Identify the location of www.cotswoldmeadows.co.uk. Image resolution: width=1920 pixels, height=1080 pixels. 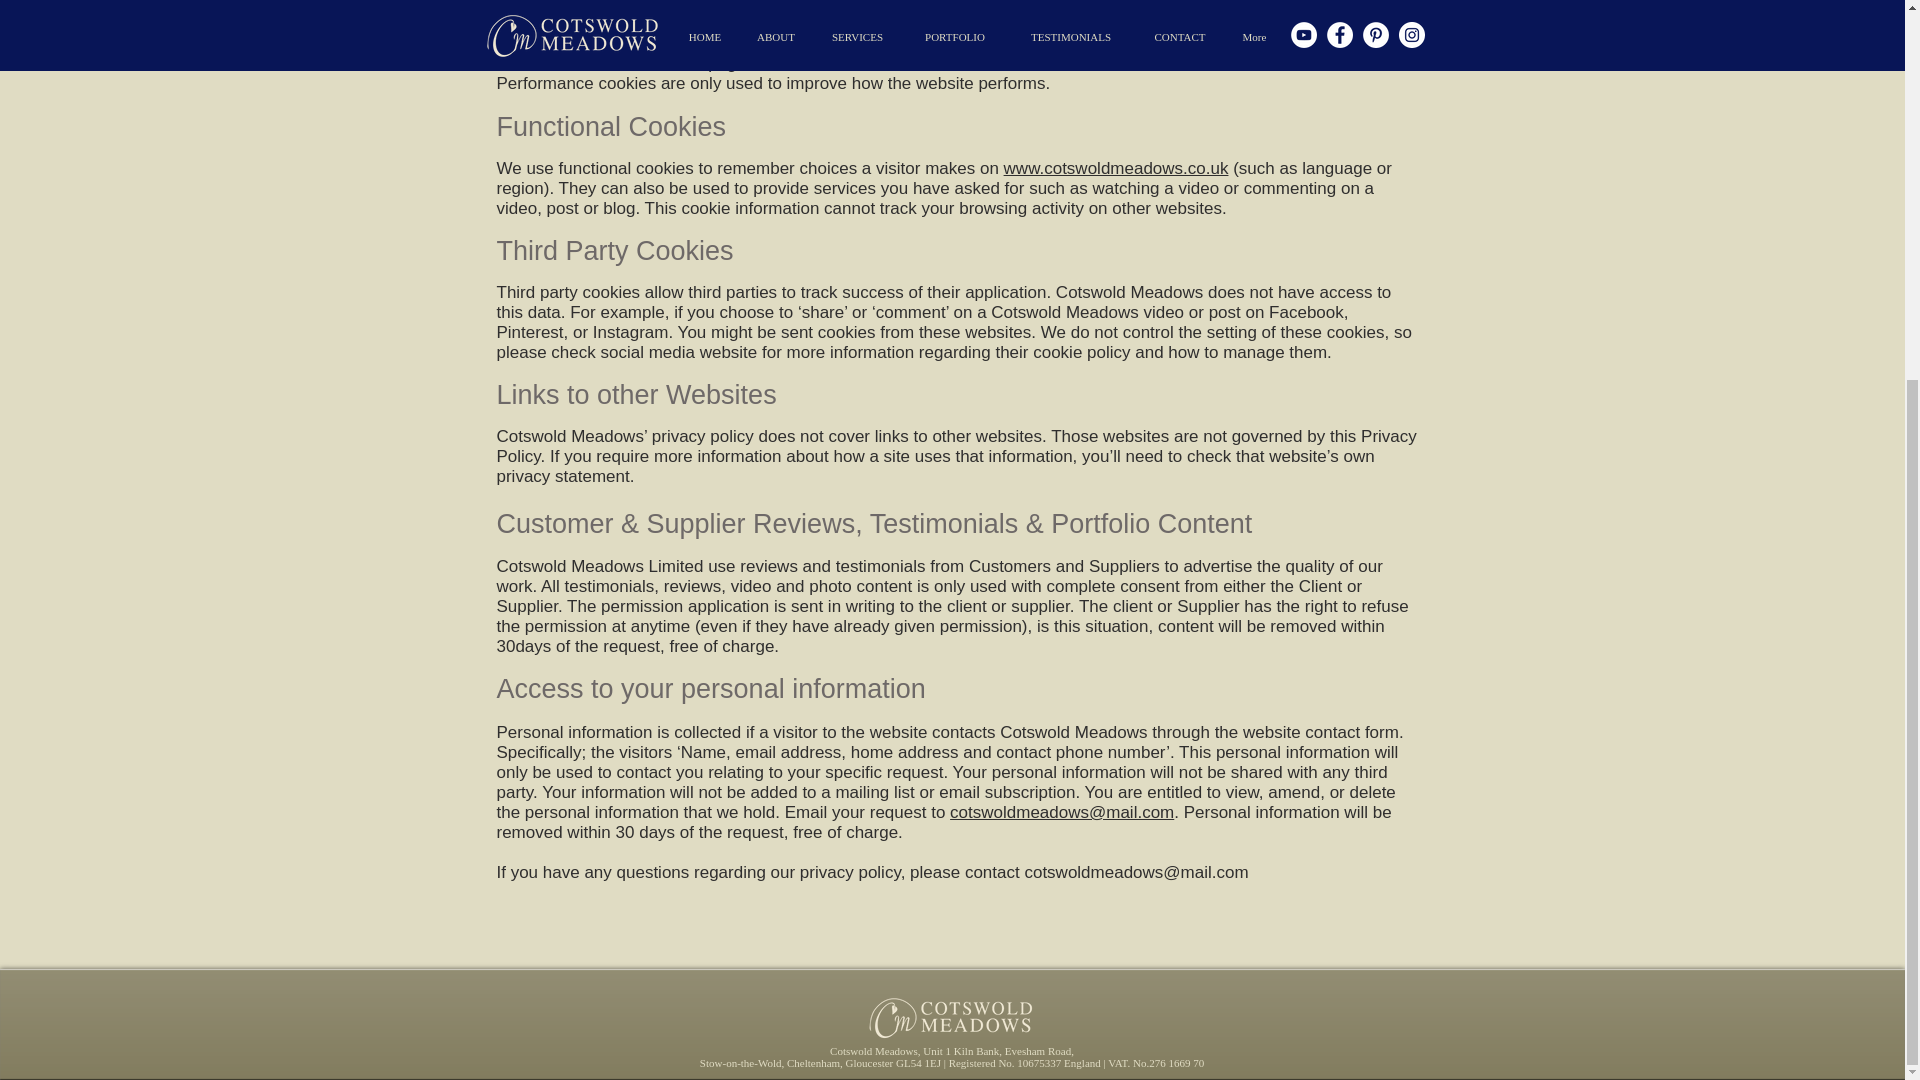
(1116, 168).